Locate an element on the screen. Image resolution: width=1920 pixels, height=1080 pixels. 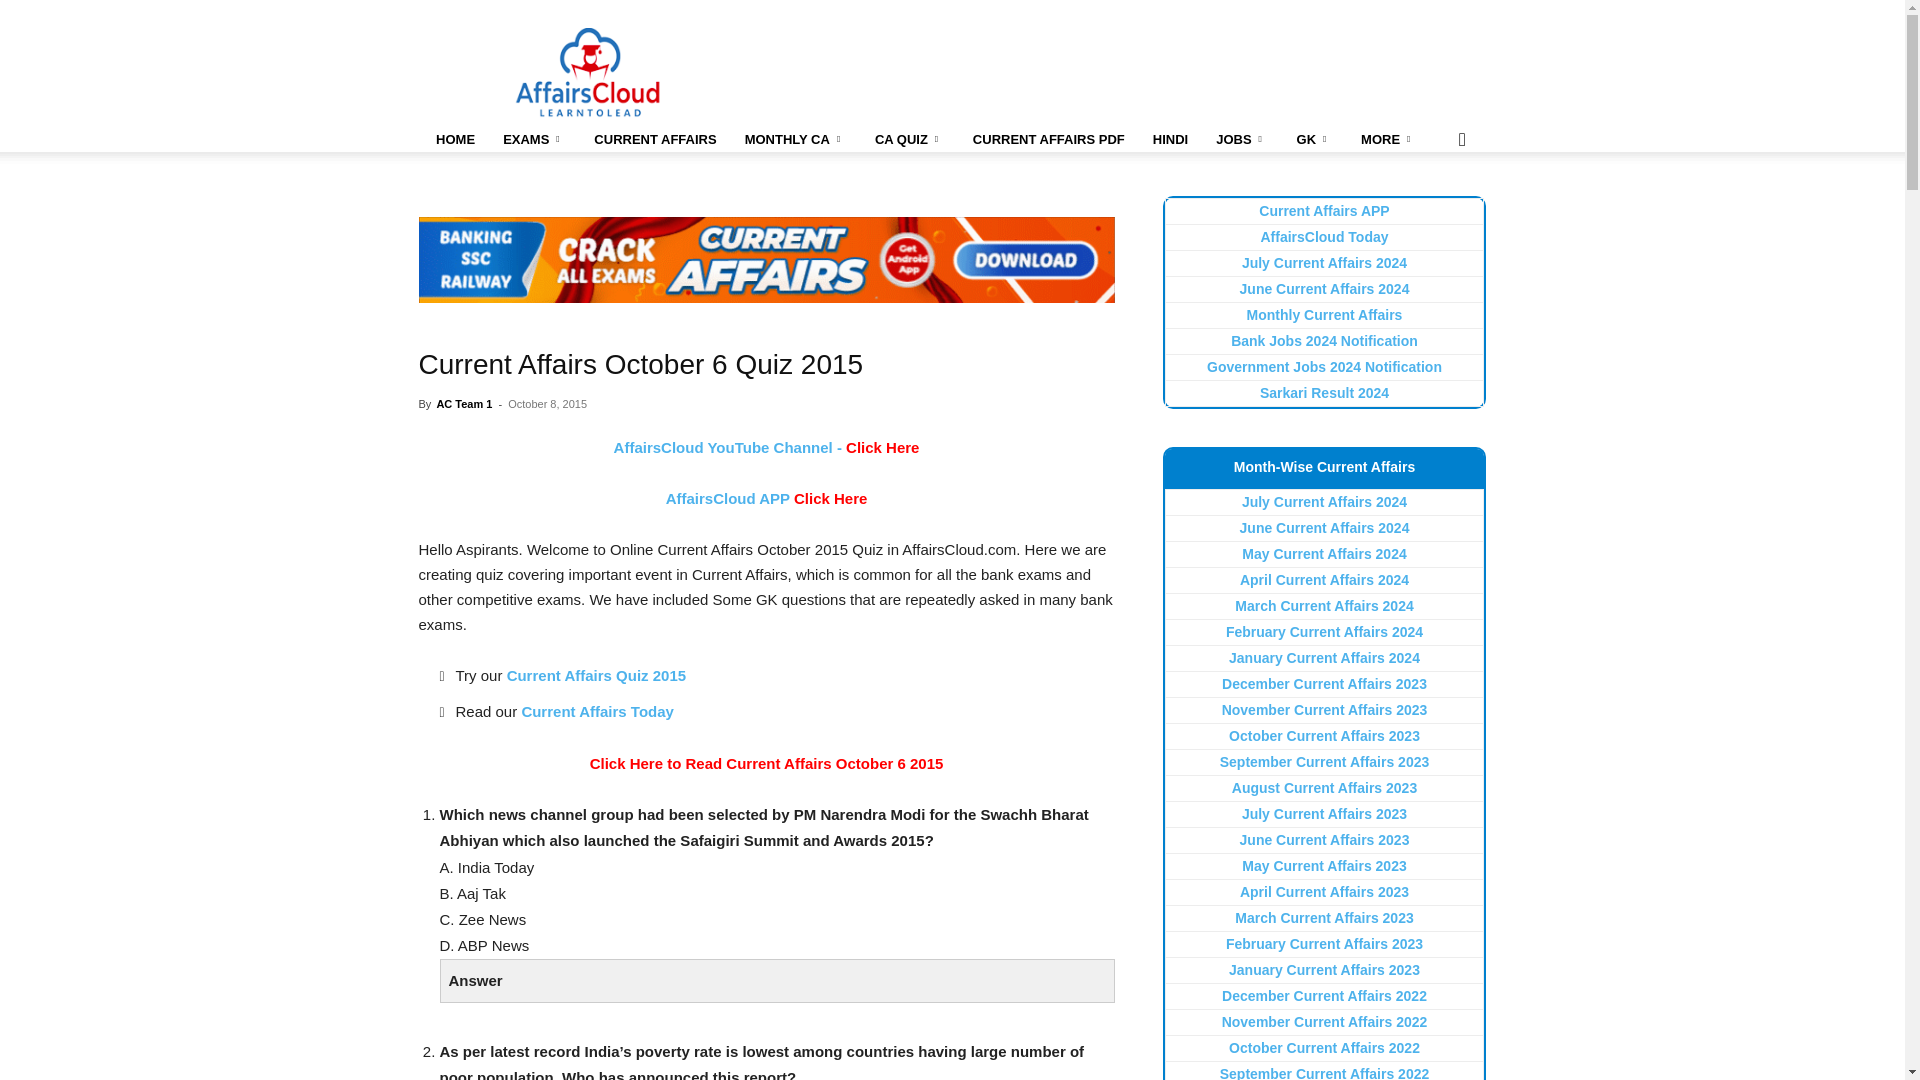
Current Affairs Hindi is located at coordinates (1170, 140).